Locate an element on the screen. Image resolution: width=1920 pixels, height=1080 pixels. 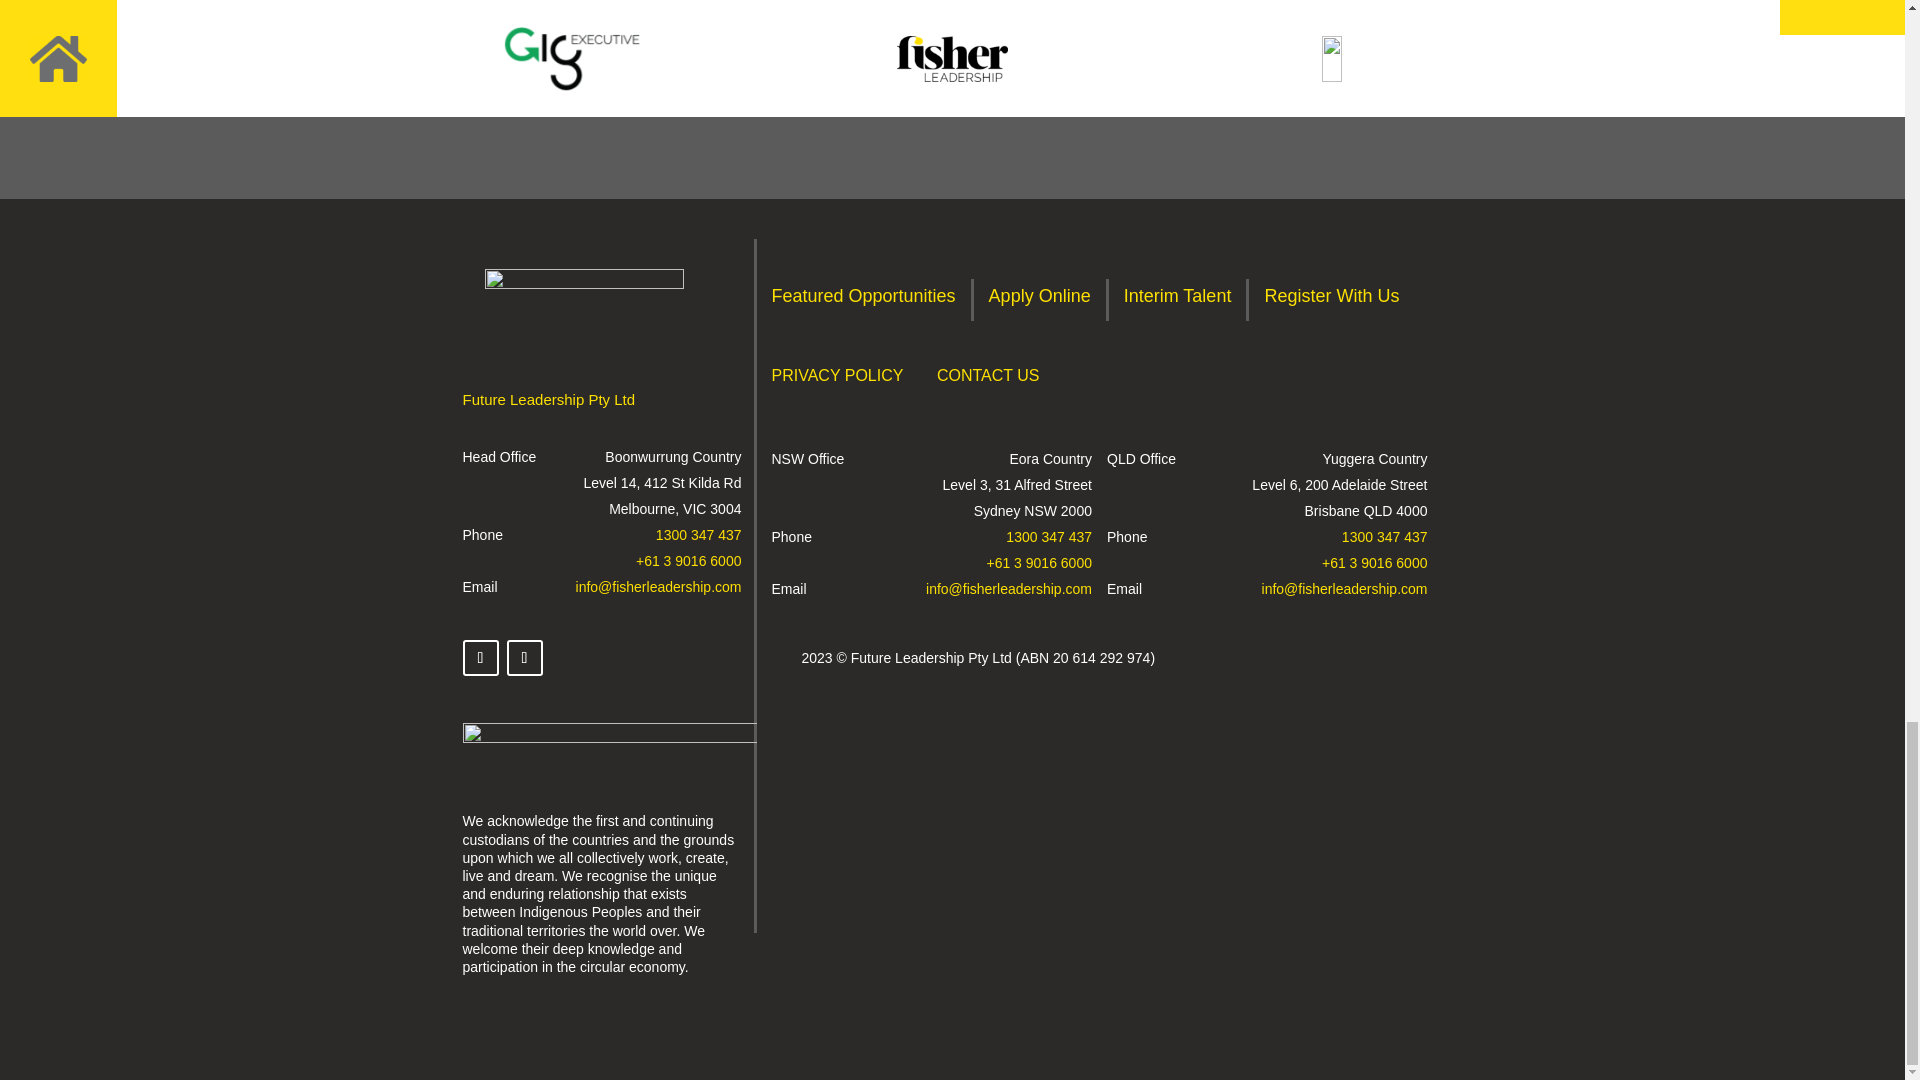
1300 347 437 is located at coordinates (698, 535).